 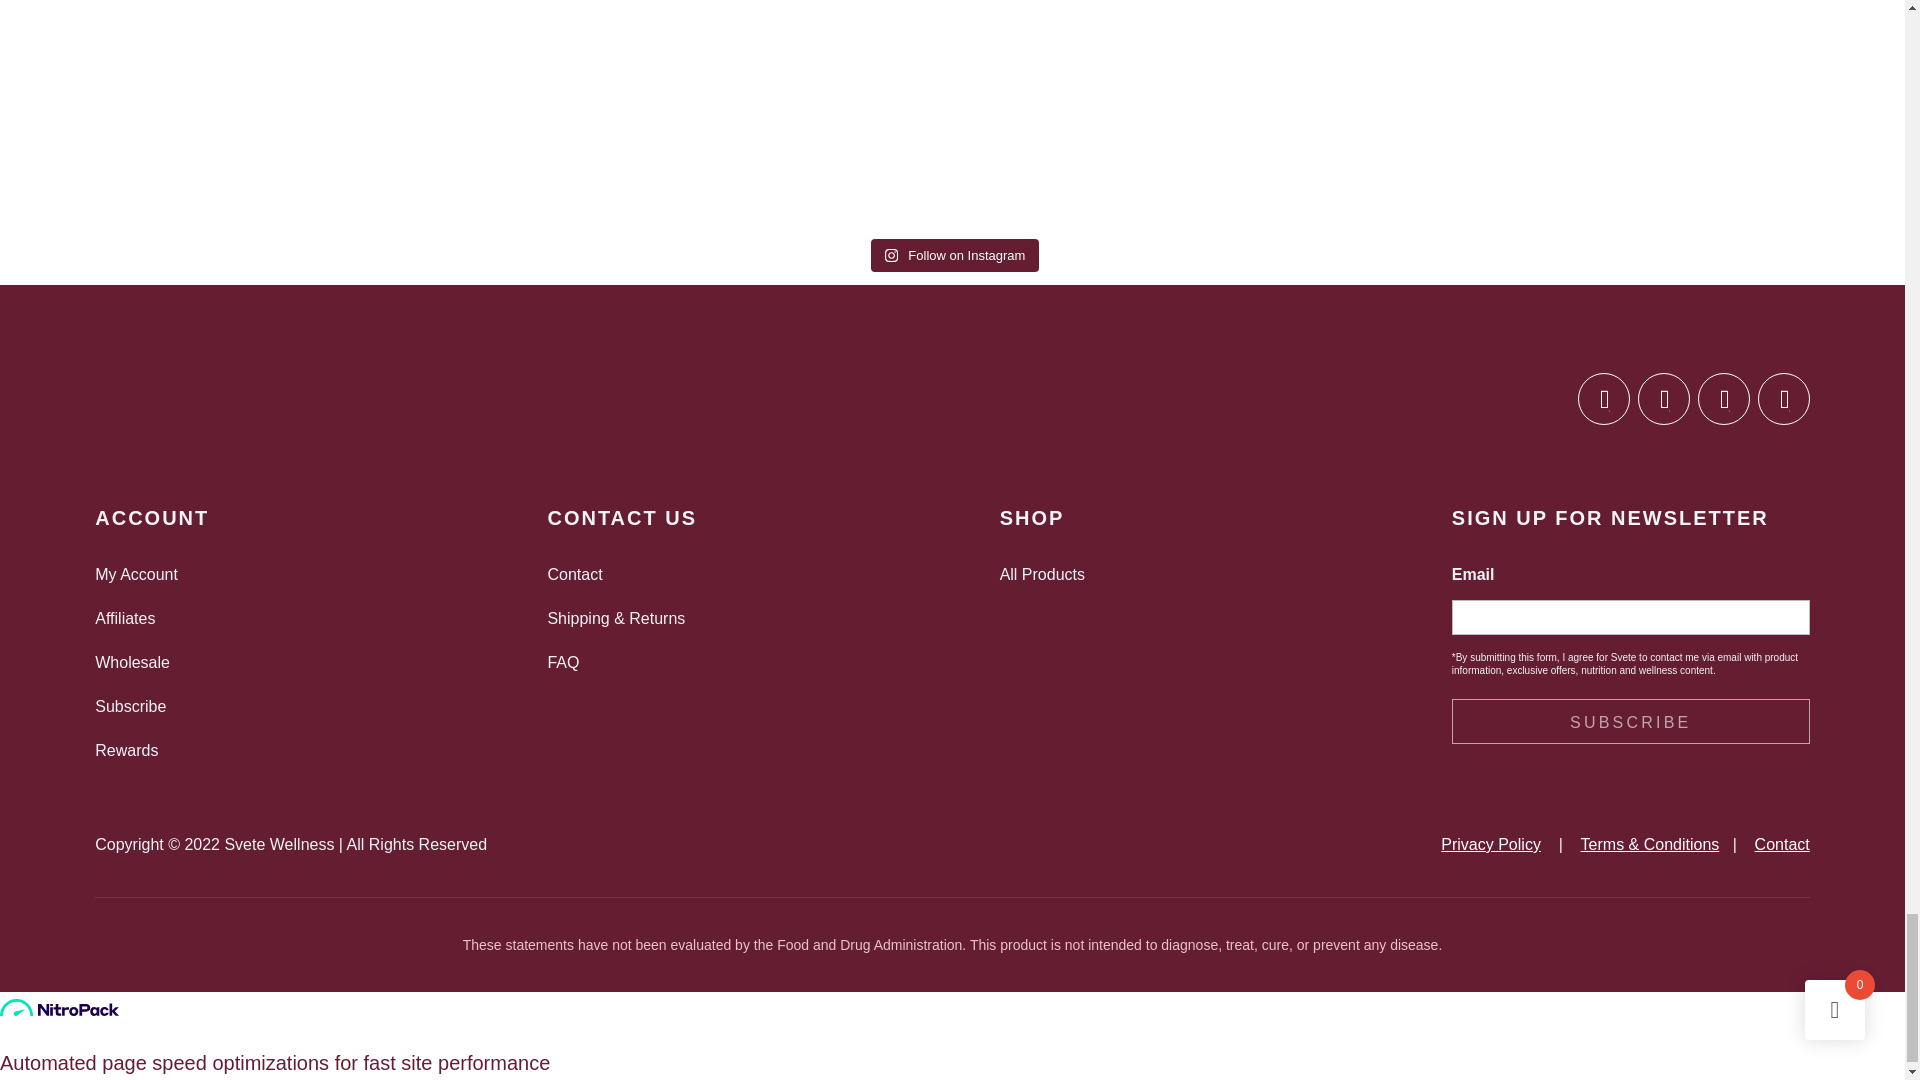 What do you see at coordinates (1663, 398) in the screenshot?
I see `Follow on Instagram` at bounding box center [1663, 398].